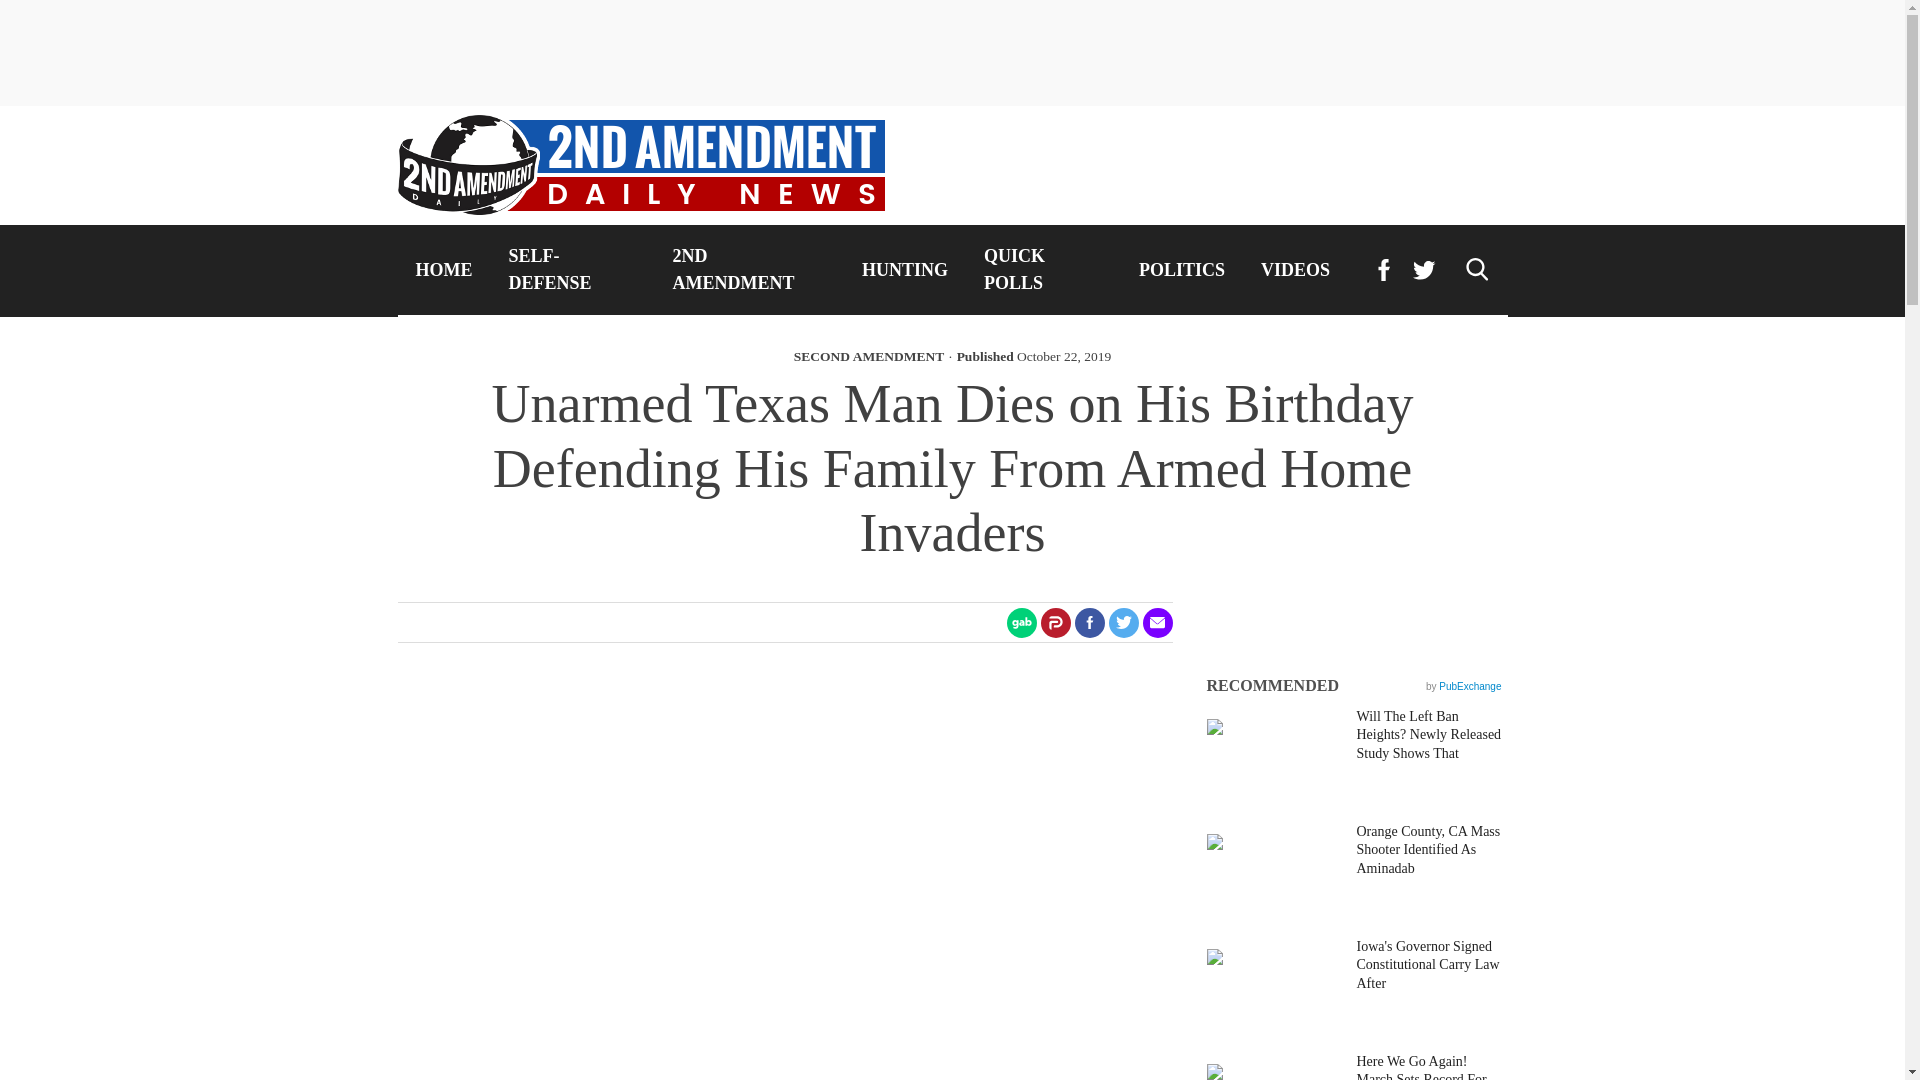 The image size is (1920, 1080). Describe the element at coordinates (572, 270) in the screenshot. I see `SELF-DEFENSE` at that location.